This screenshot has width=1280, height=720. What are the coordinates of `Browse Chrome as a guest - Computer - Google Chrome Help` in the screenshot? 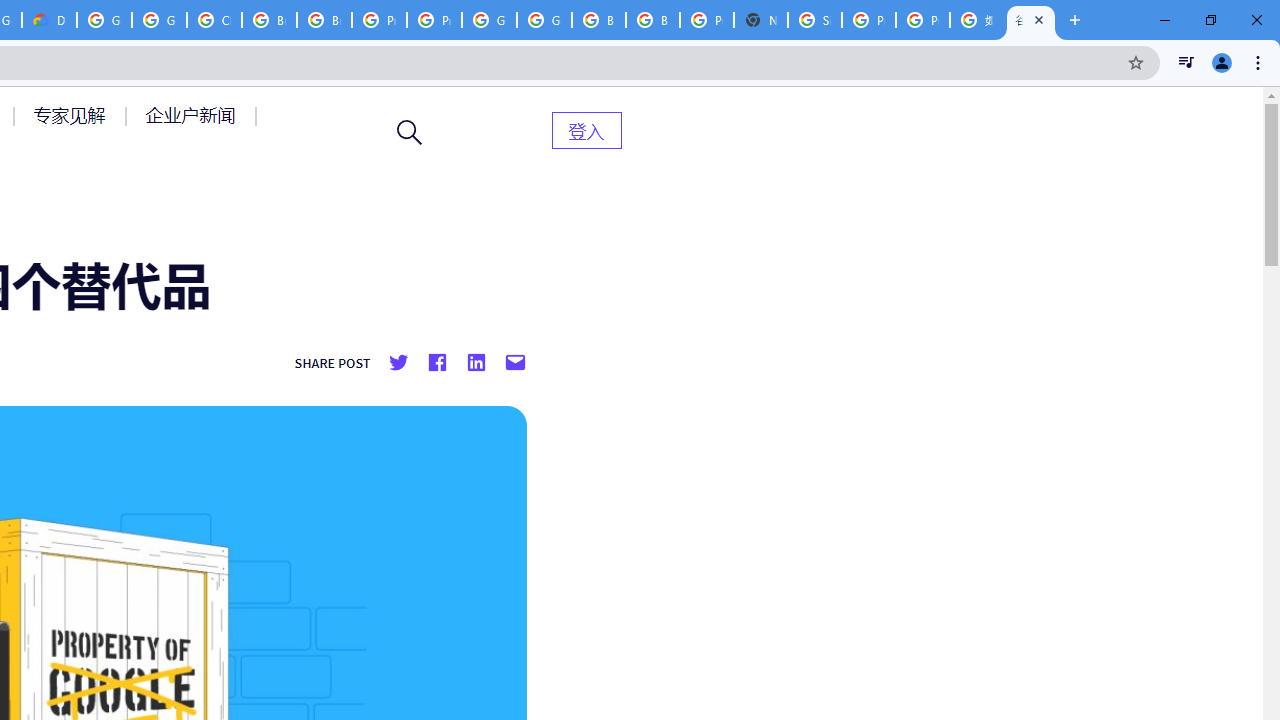 It's located at (324, 20).